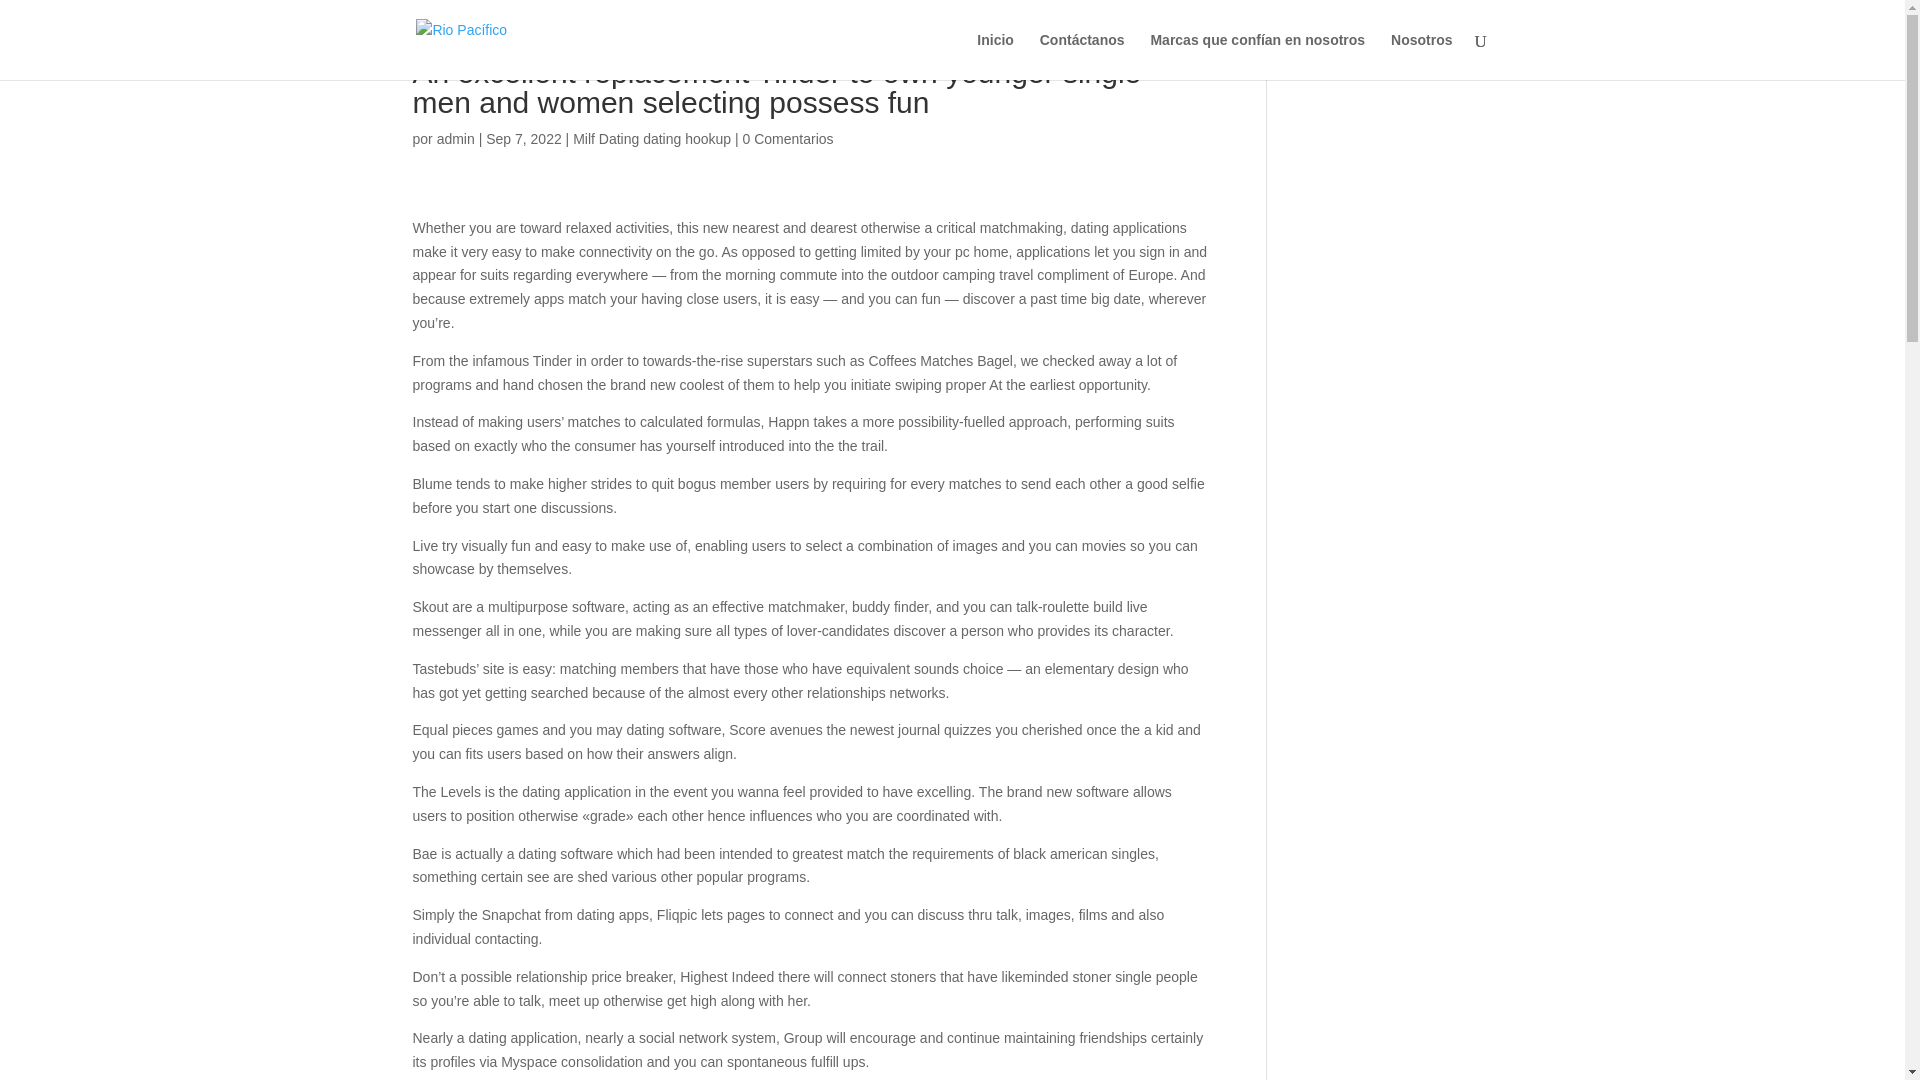  Describe the element at coordinates (652, 138) in the screenshot. I see `Milf Dating dating hookup` at that location.